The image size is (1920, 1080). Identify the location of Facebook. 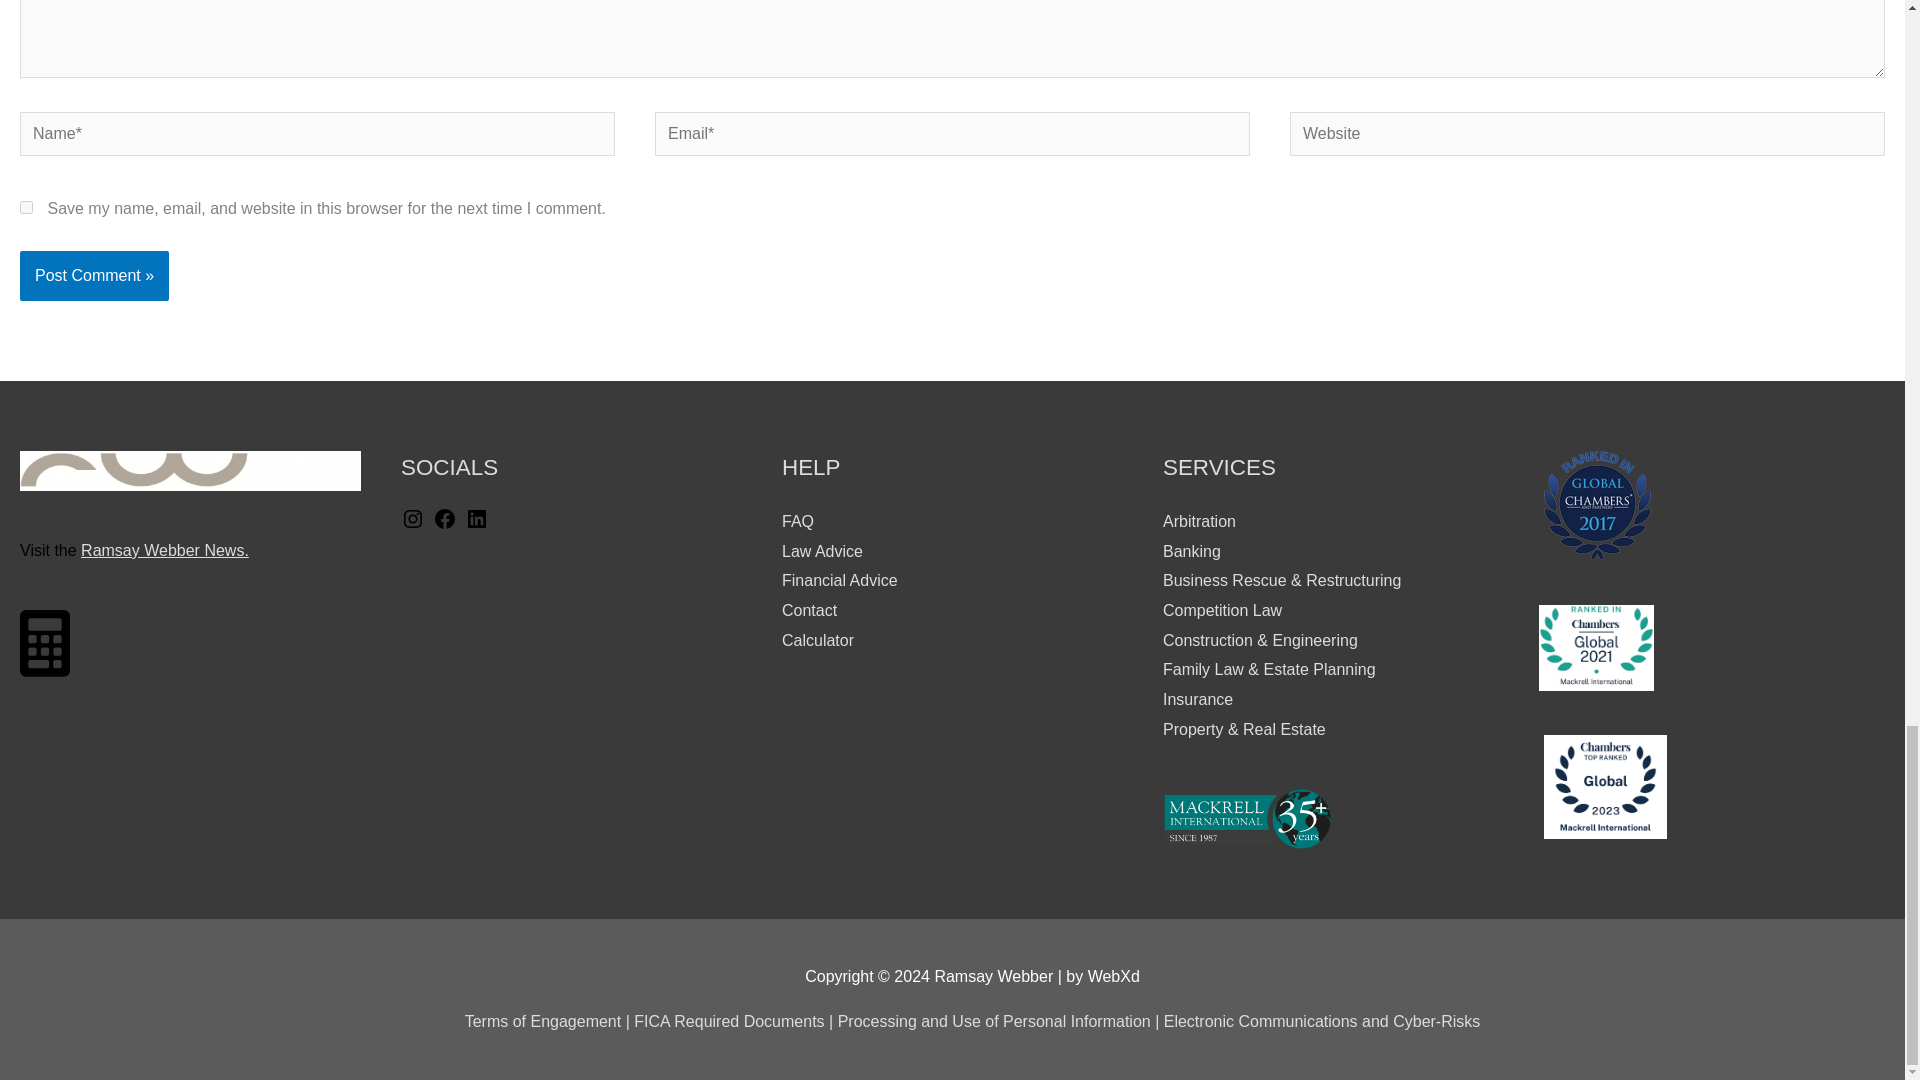
(444, 525).